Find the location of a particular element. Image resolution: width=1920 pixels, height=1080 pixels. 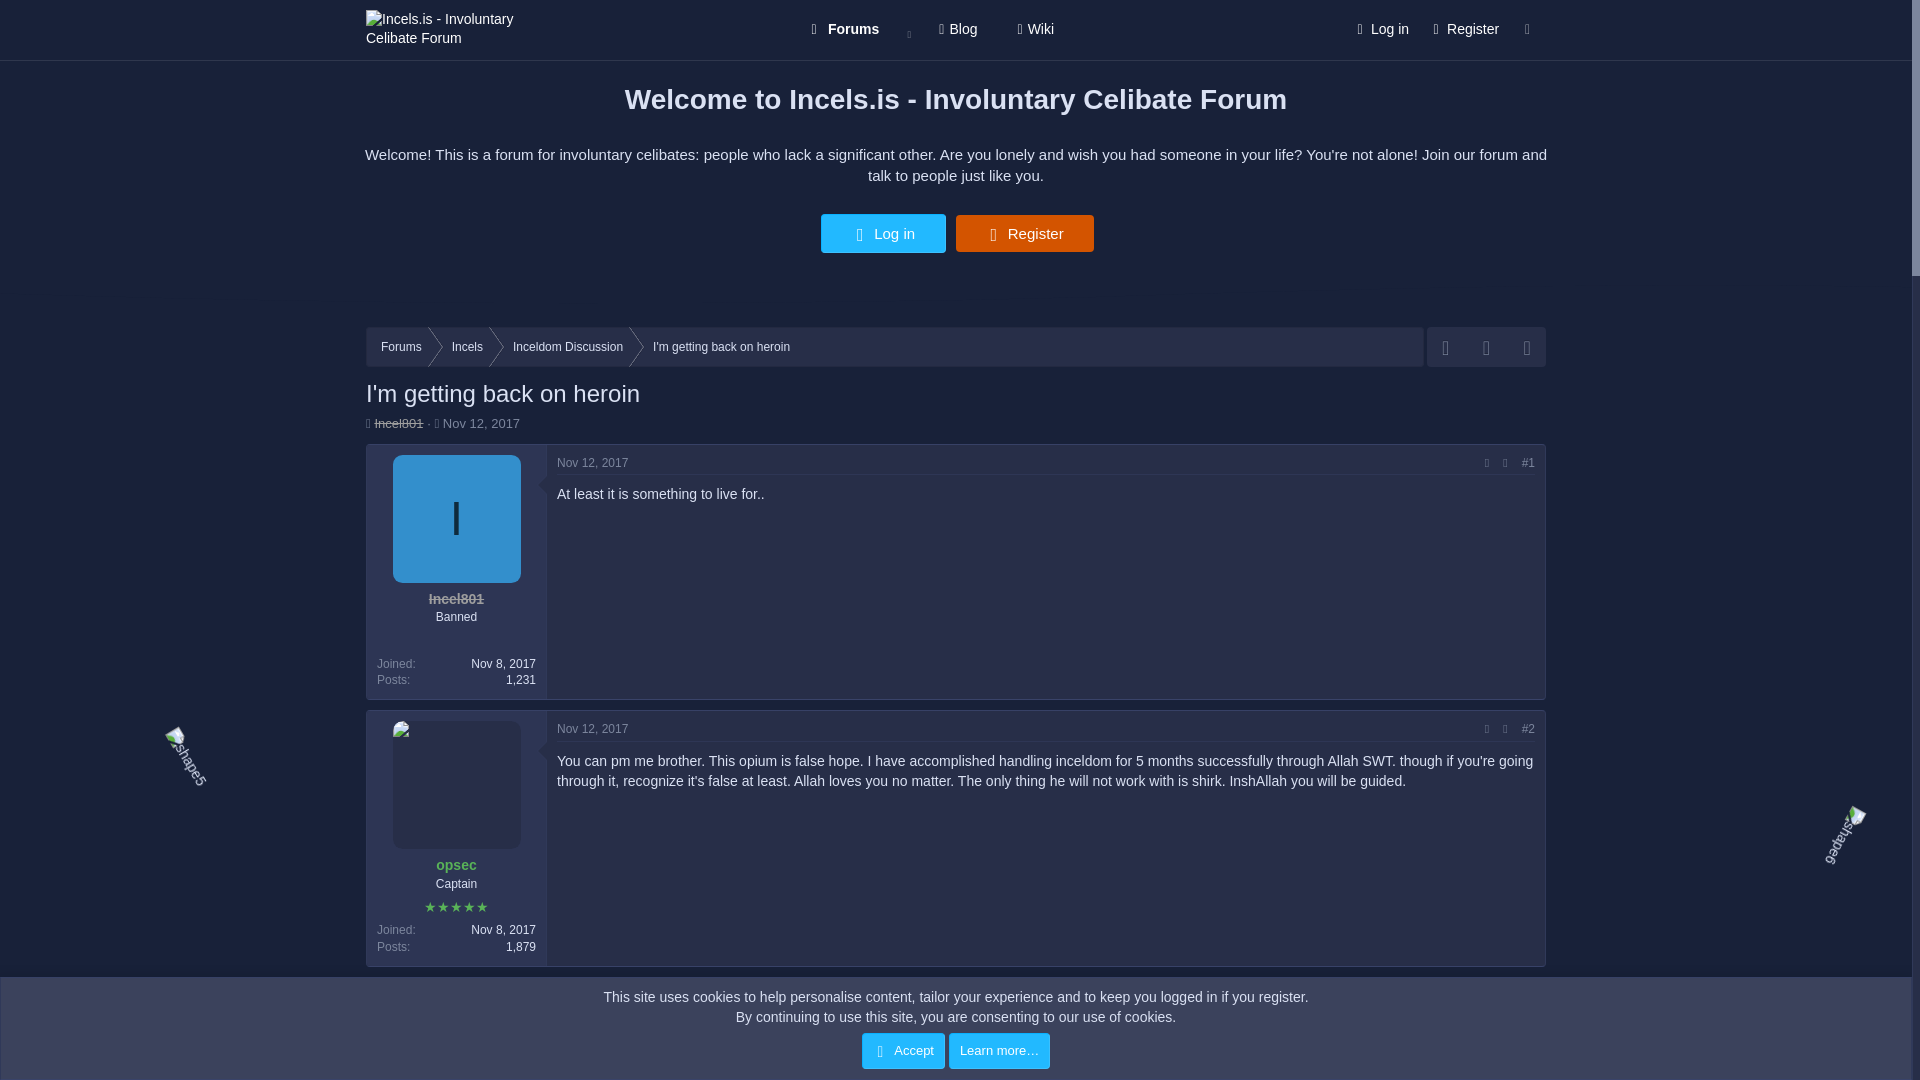

Nov 12, 2017 is located at coordinates (592, 462).